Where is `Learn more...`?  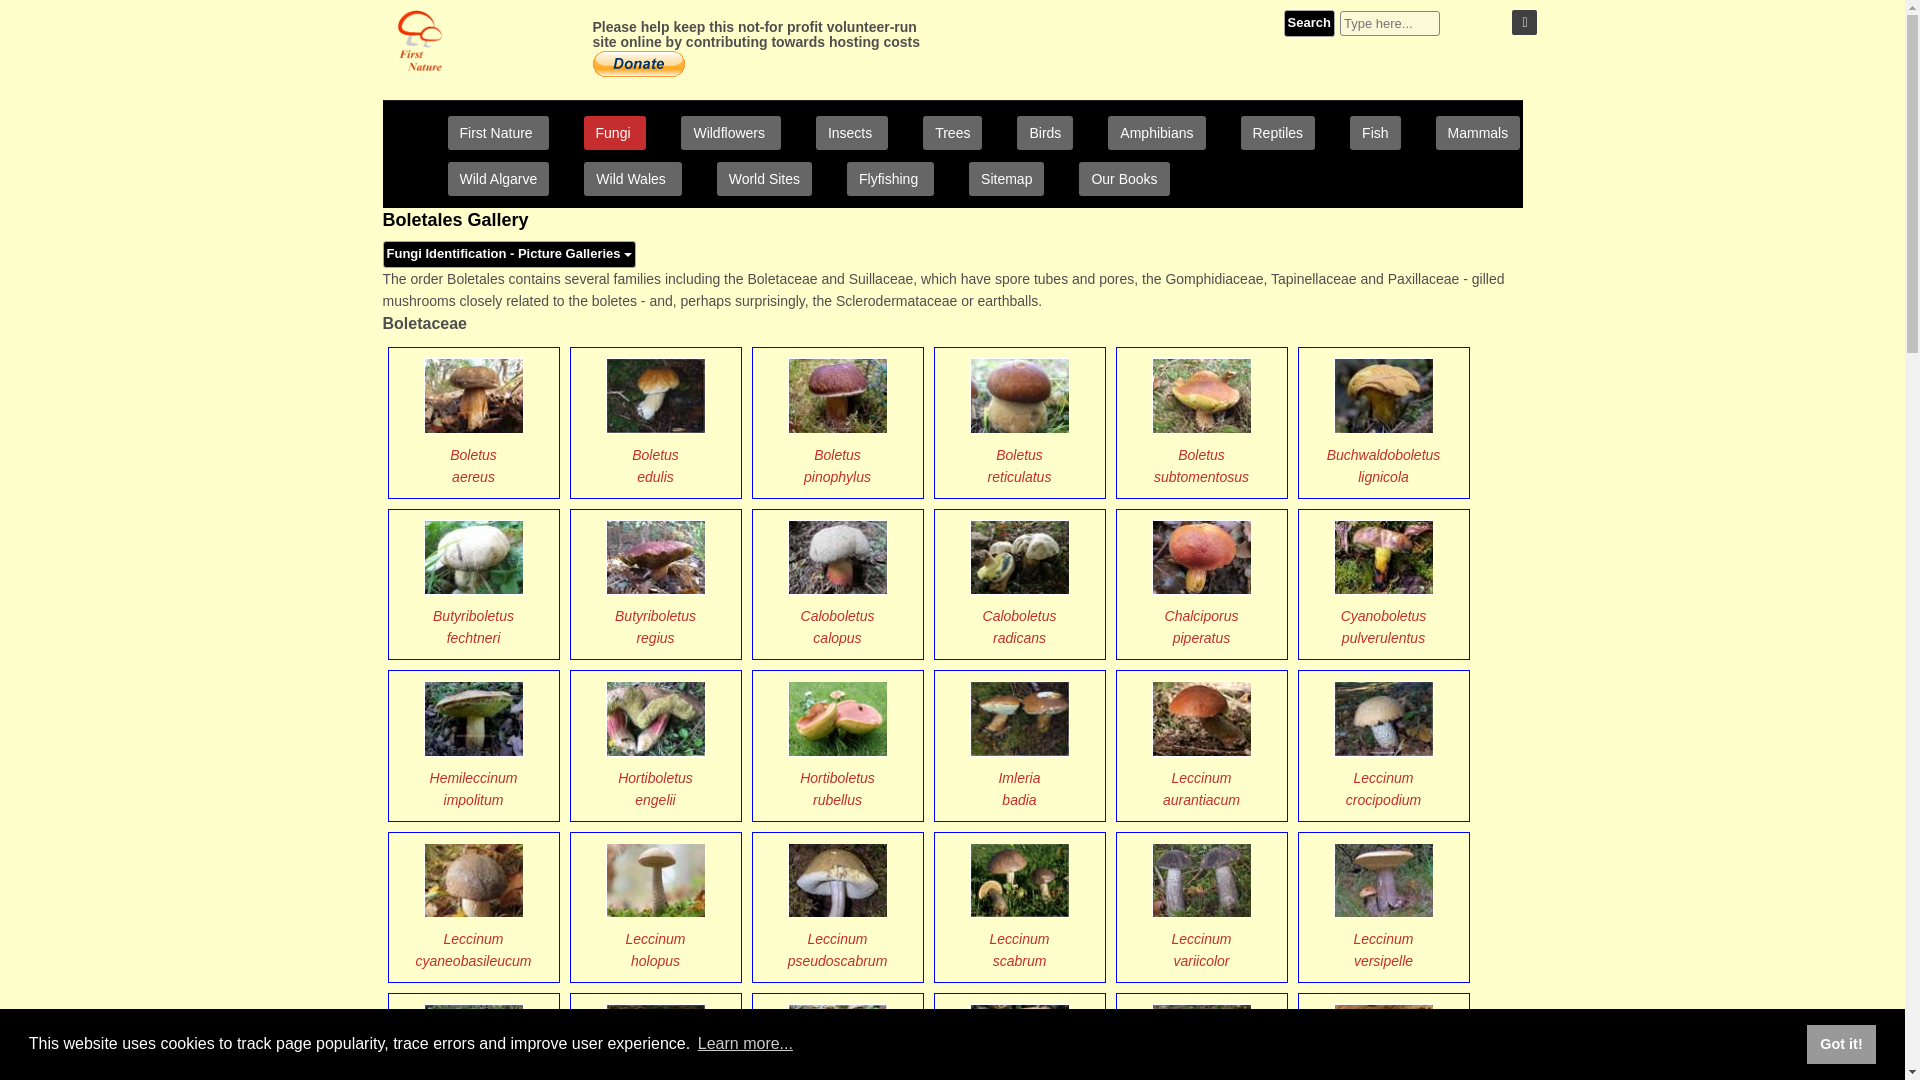
Learn more... is located at coordinates (746, 1044).